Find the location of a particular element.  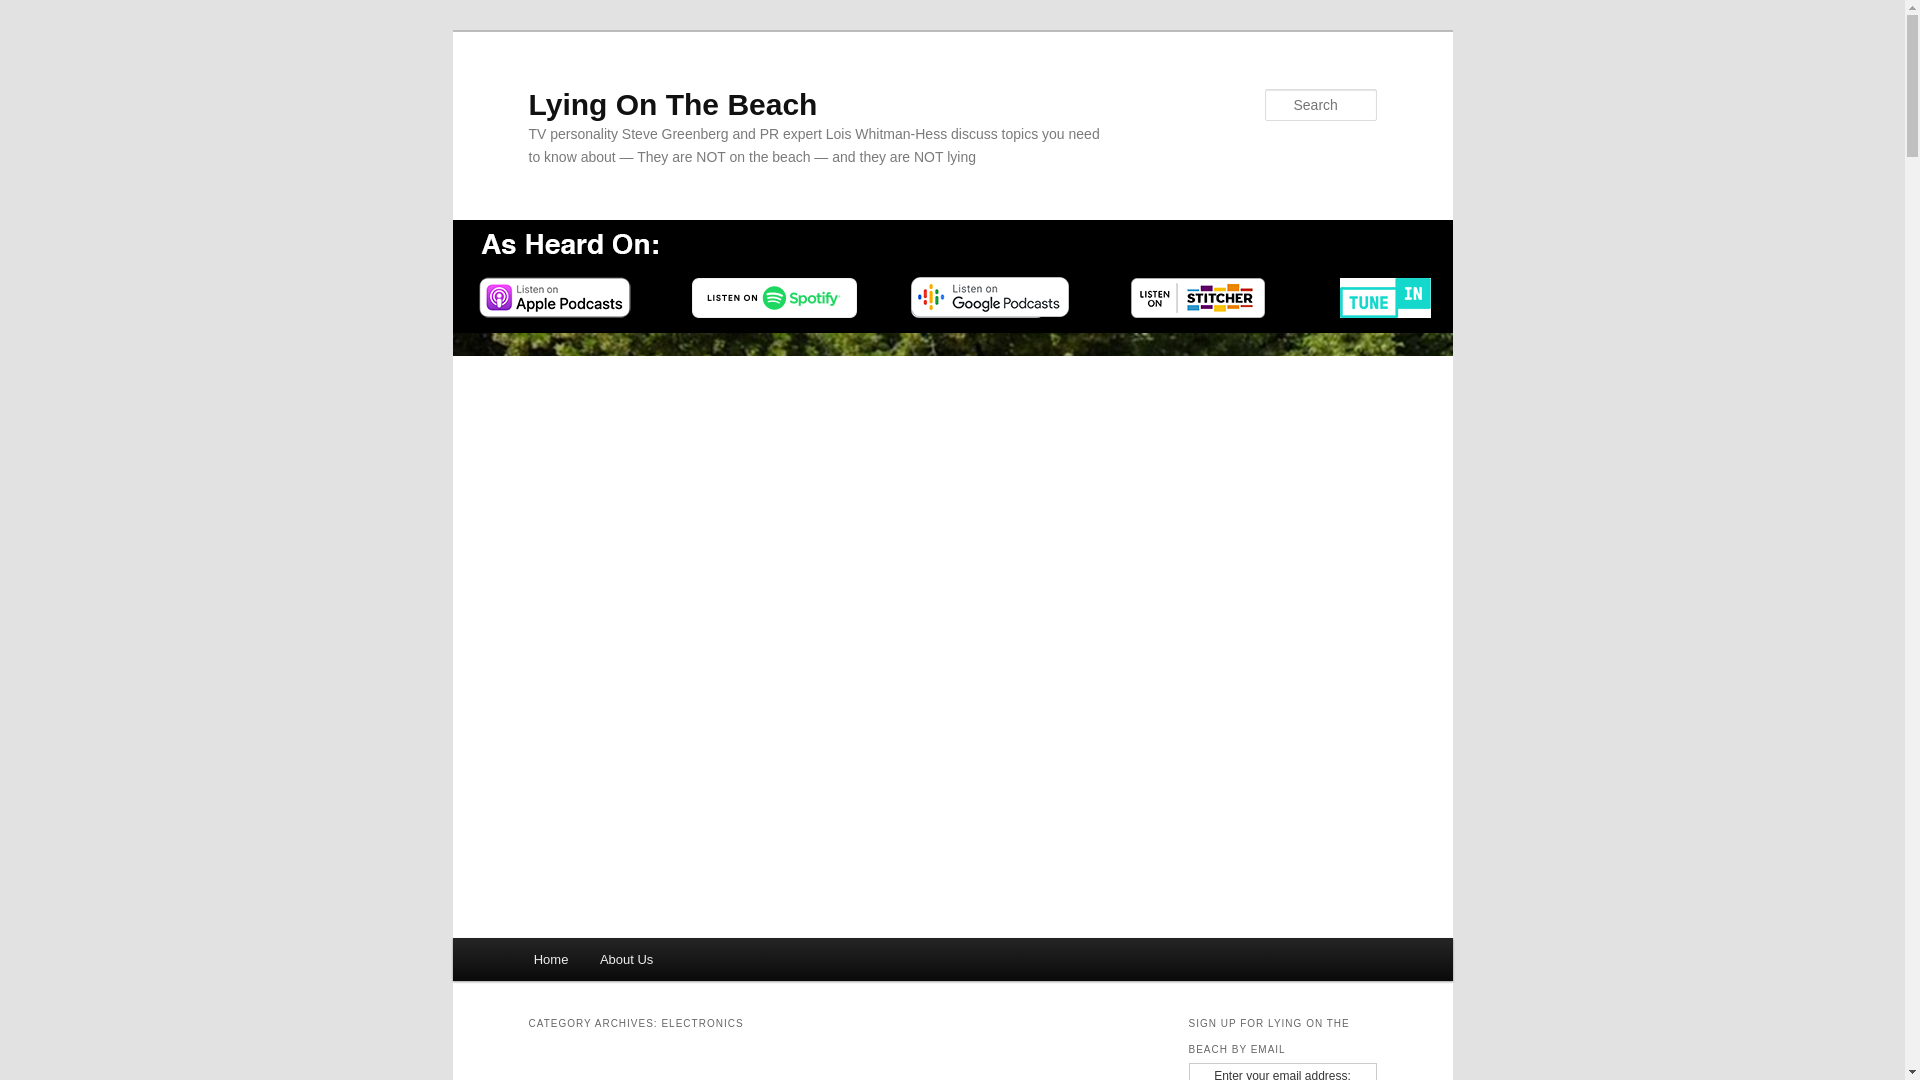

About Us is located at coordinates (626, 959).